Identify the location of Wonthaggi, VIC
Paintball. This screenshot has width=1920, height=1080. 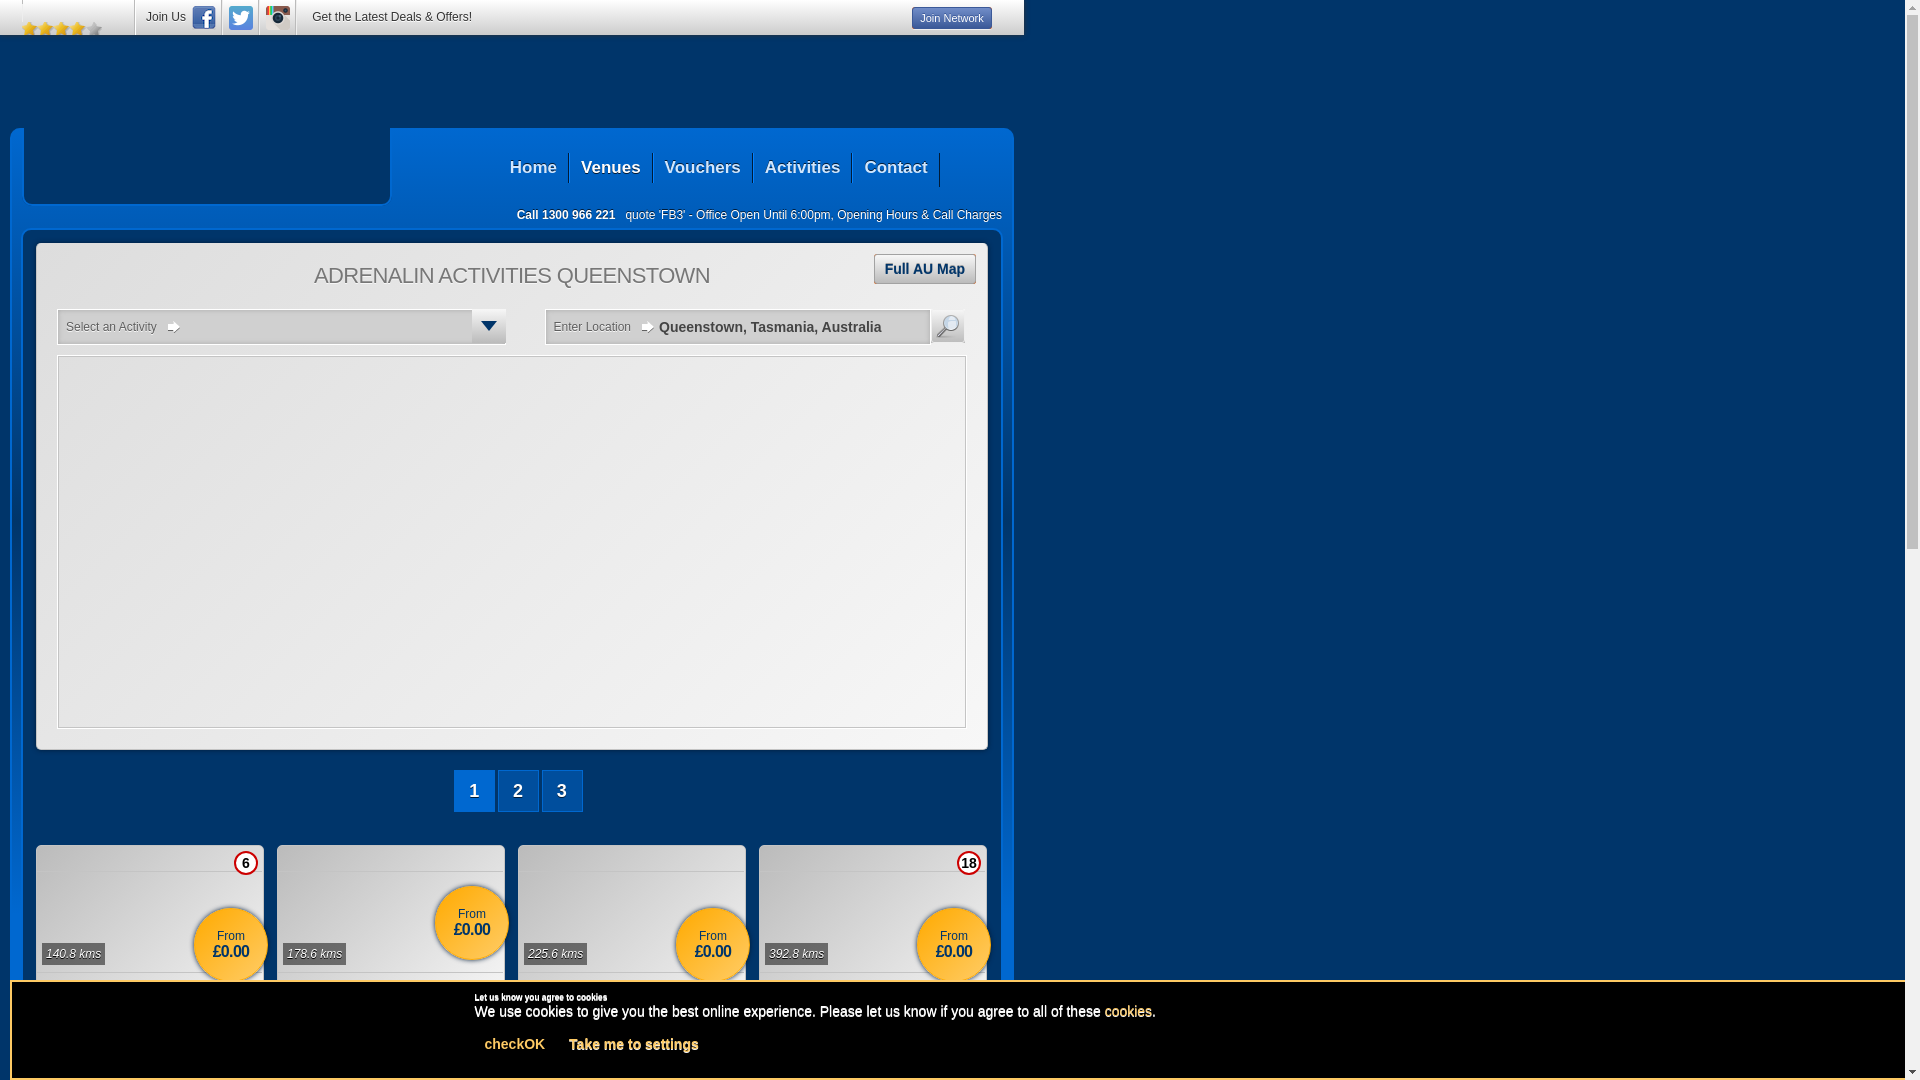
(873, 1000).